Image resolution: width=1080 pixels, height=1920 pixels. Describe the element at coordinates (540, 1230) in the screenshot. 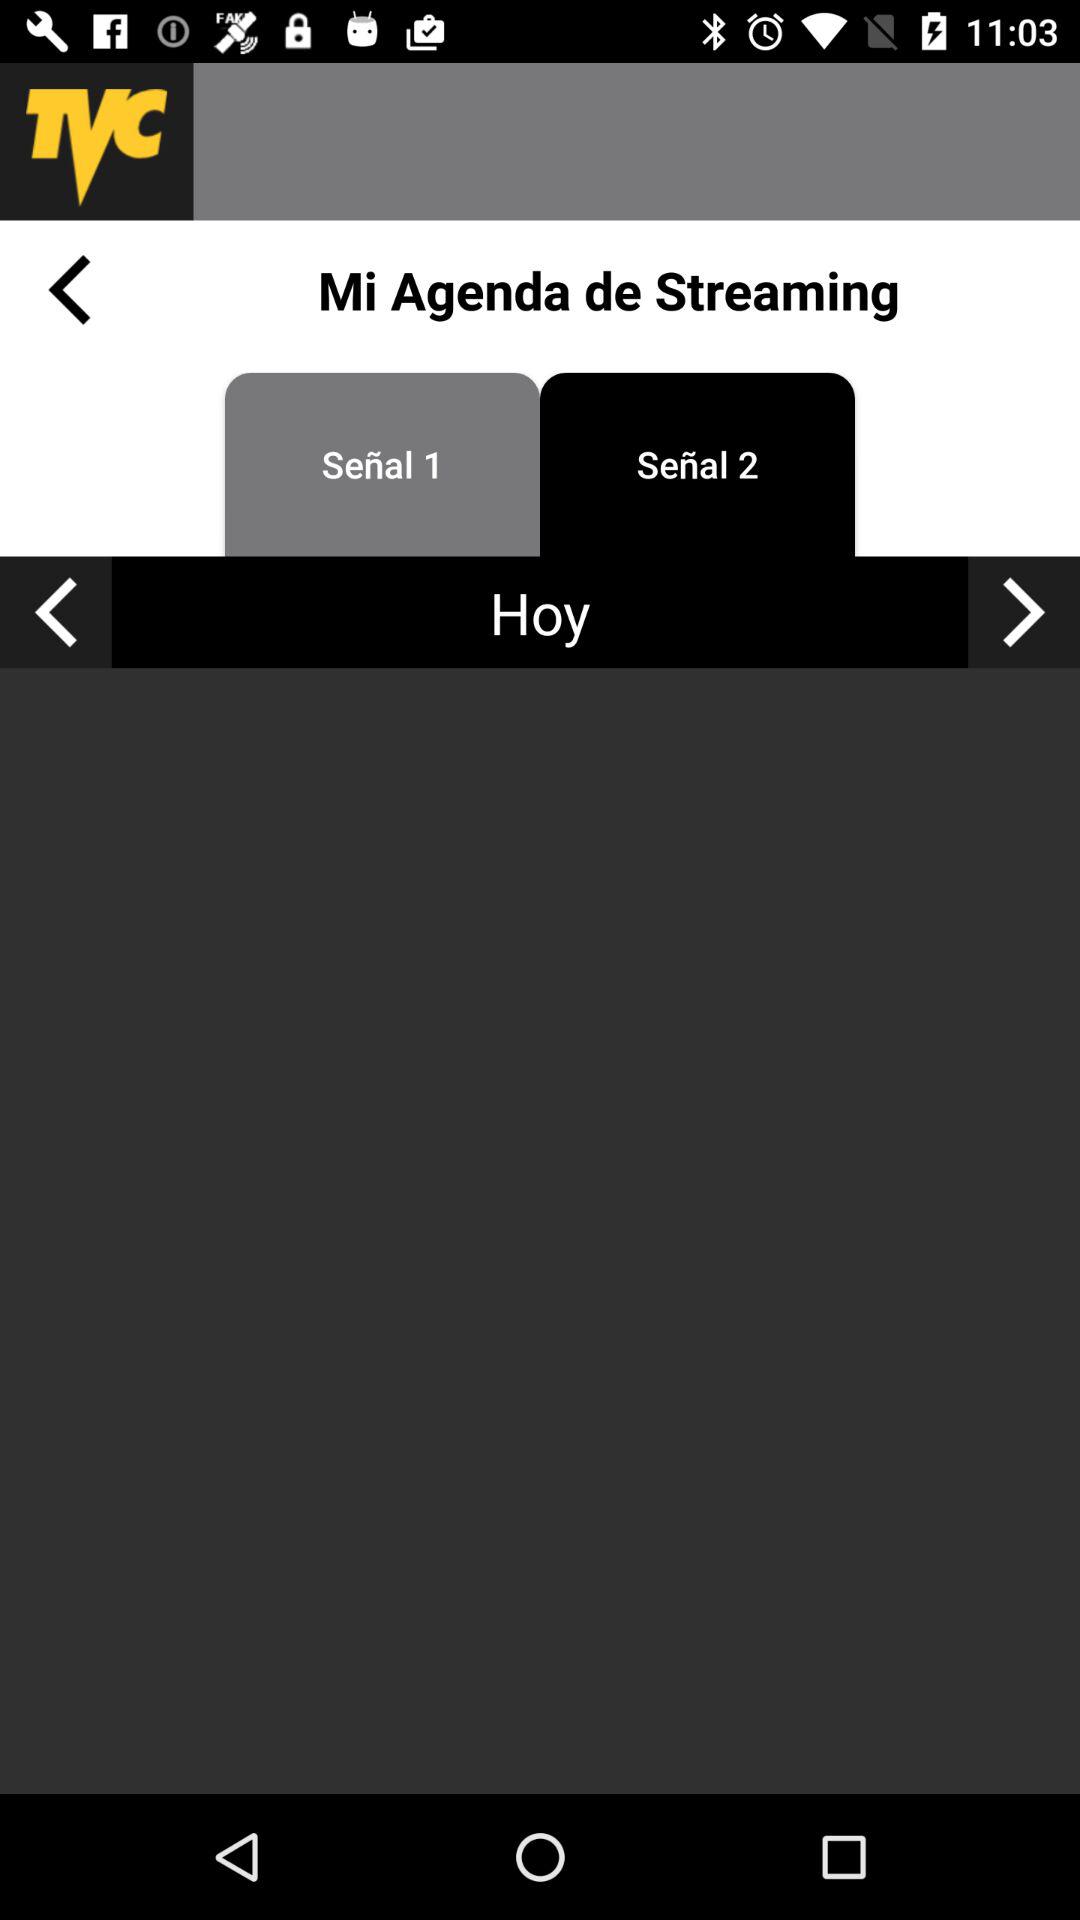

I see `press the icon at the center` at that location.